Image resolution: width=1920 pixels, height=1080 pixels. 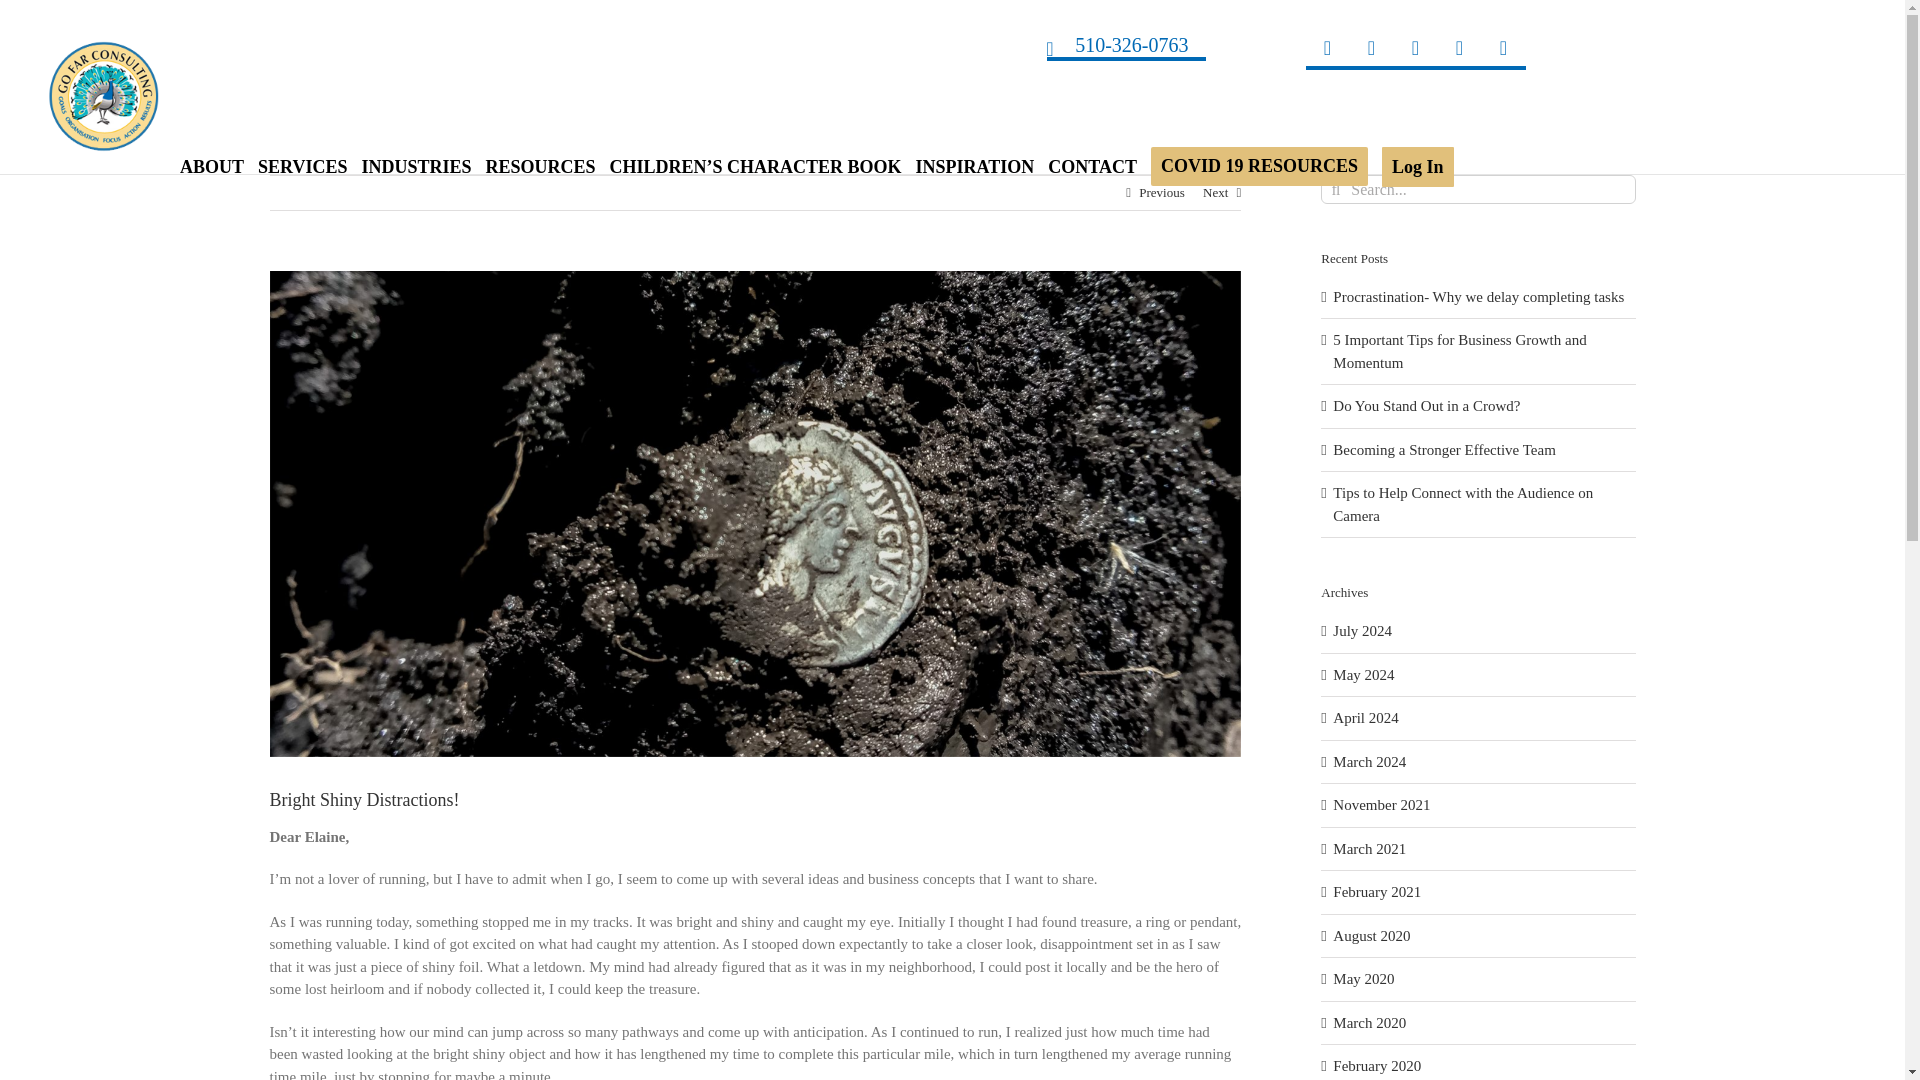 What do you see at coordinates (1326, 48) in the screenshot?
I see `Facebook` at bounding box center [1326, 48].